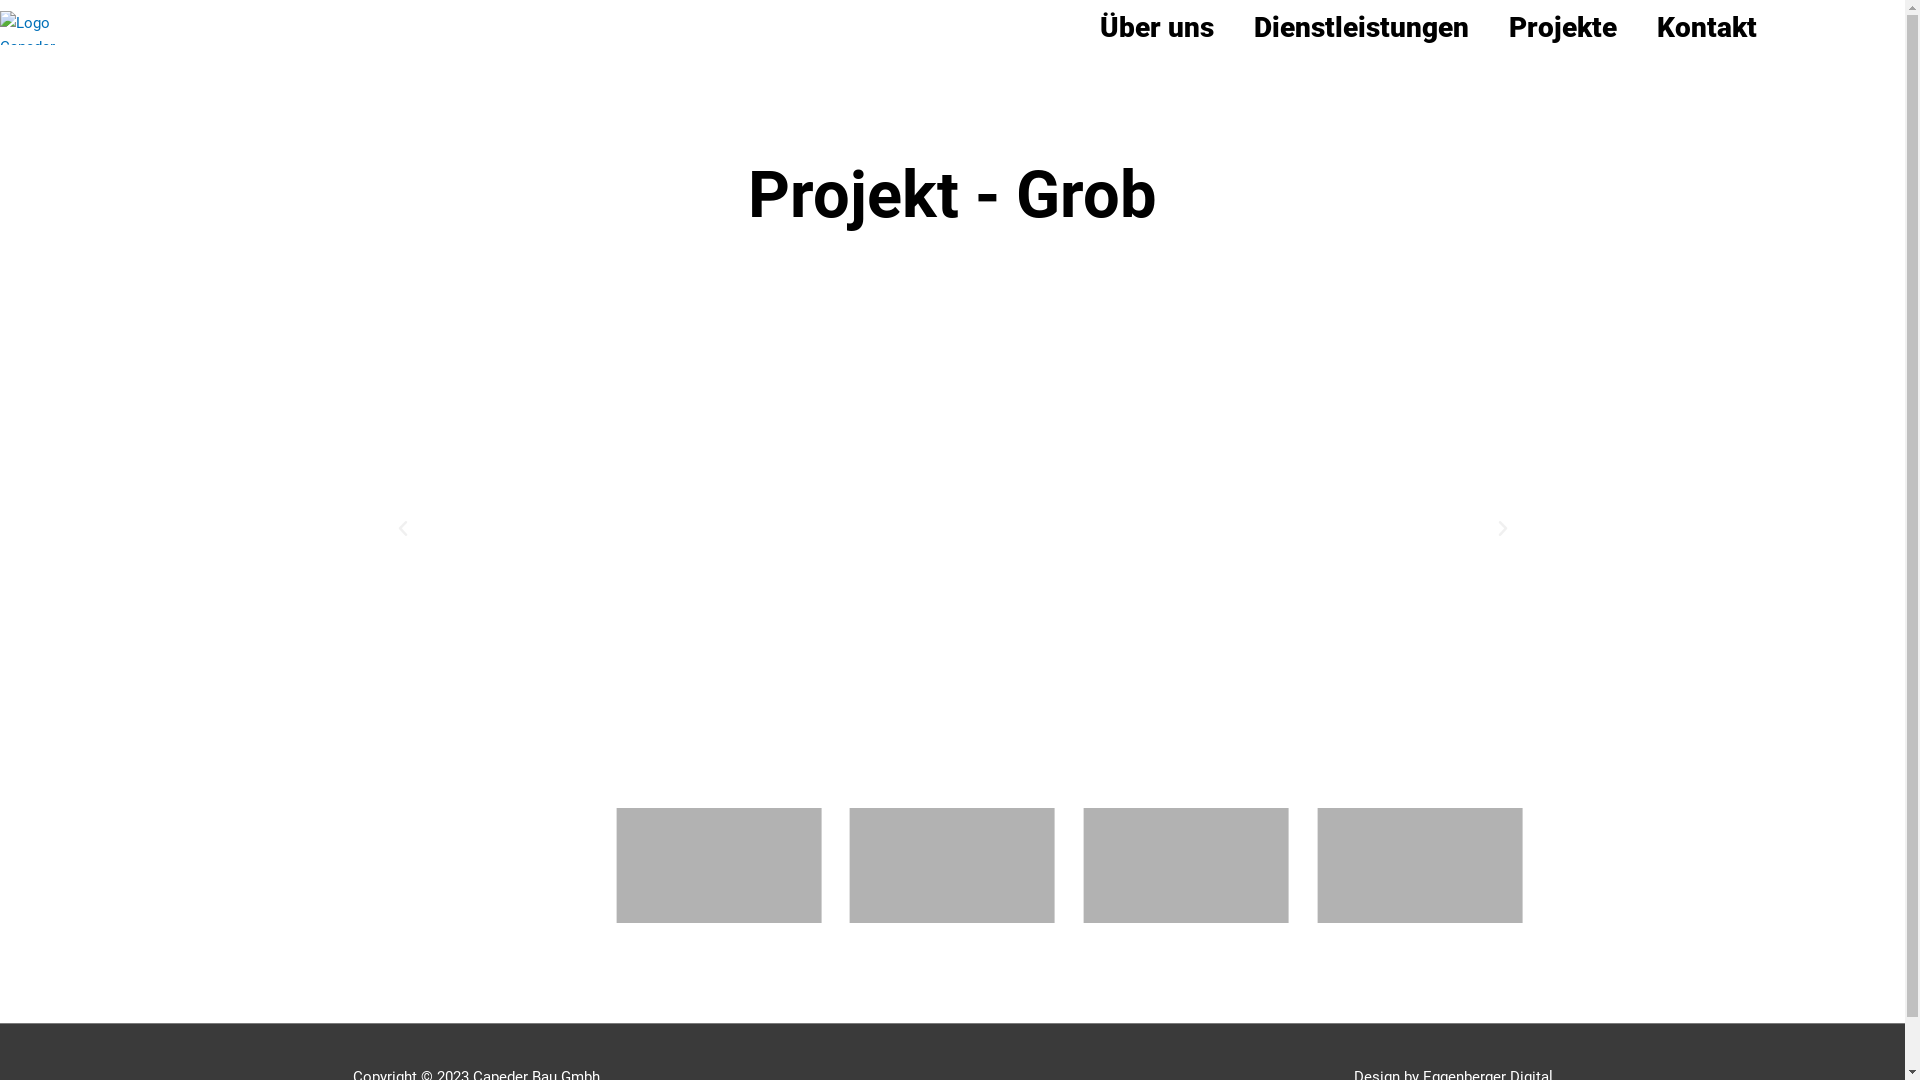 The width and height of the screenshot is (1920, 1080). What do you see at coordinates (1563, 28) in the screenshot?
I see `Projekte` at bounding box center [1563, 28].